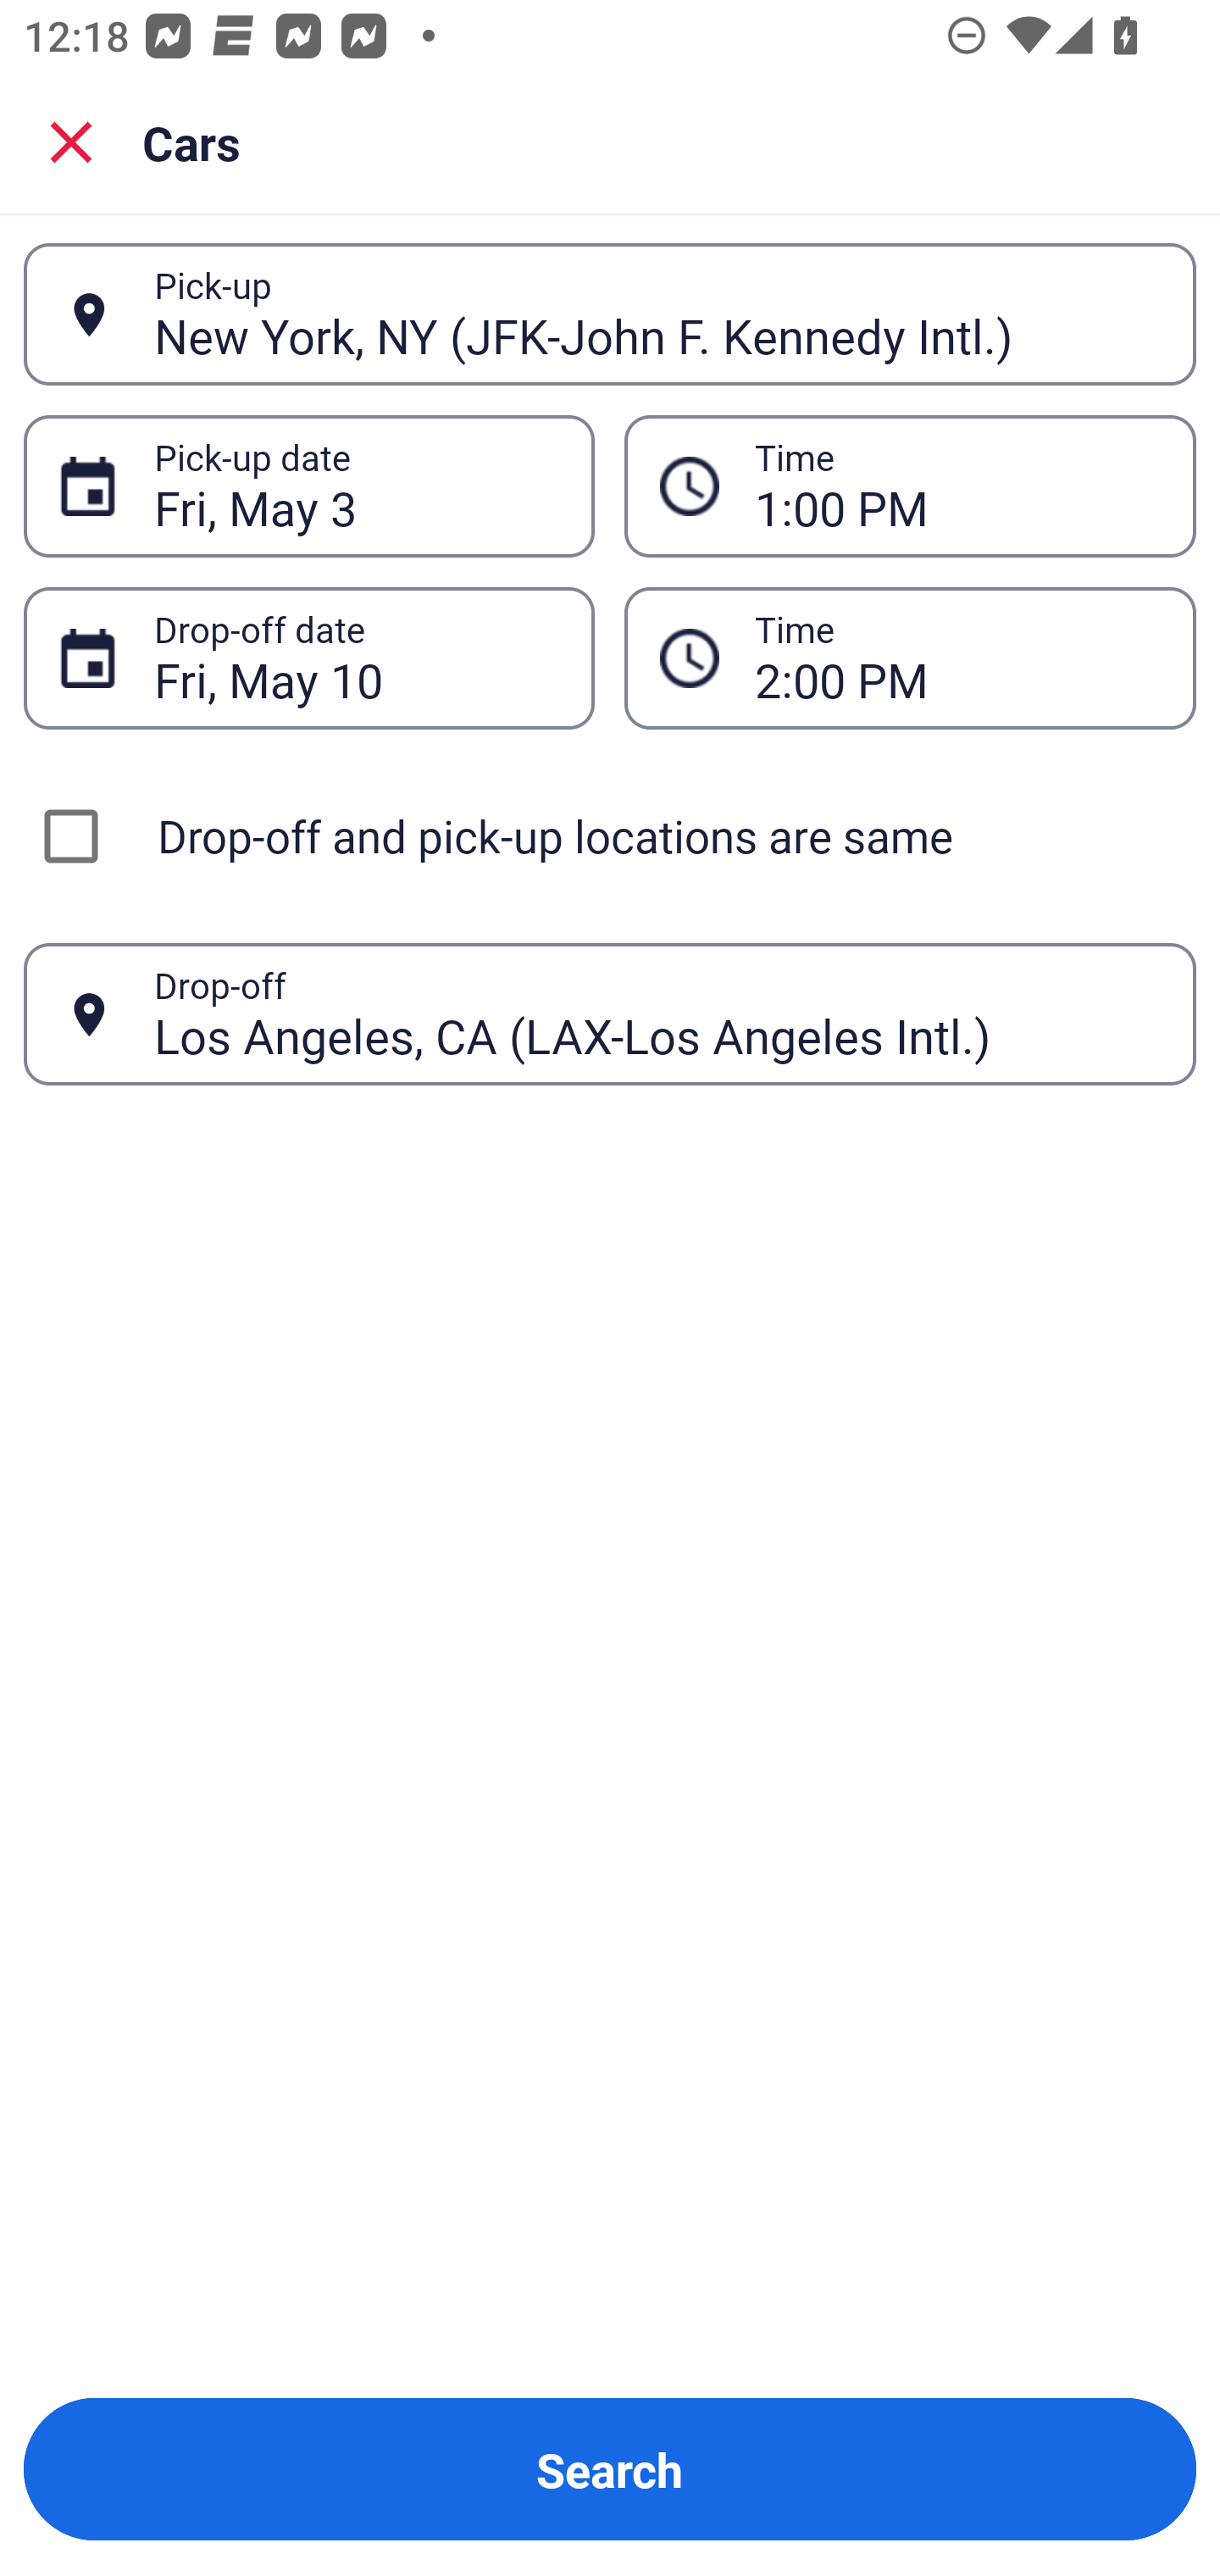  I want to click on Fri, May 10, so click(356, 658).